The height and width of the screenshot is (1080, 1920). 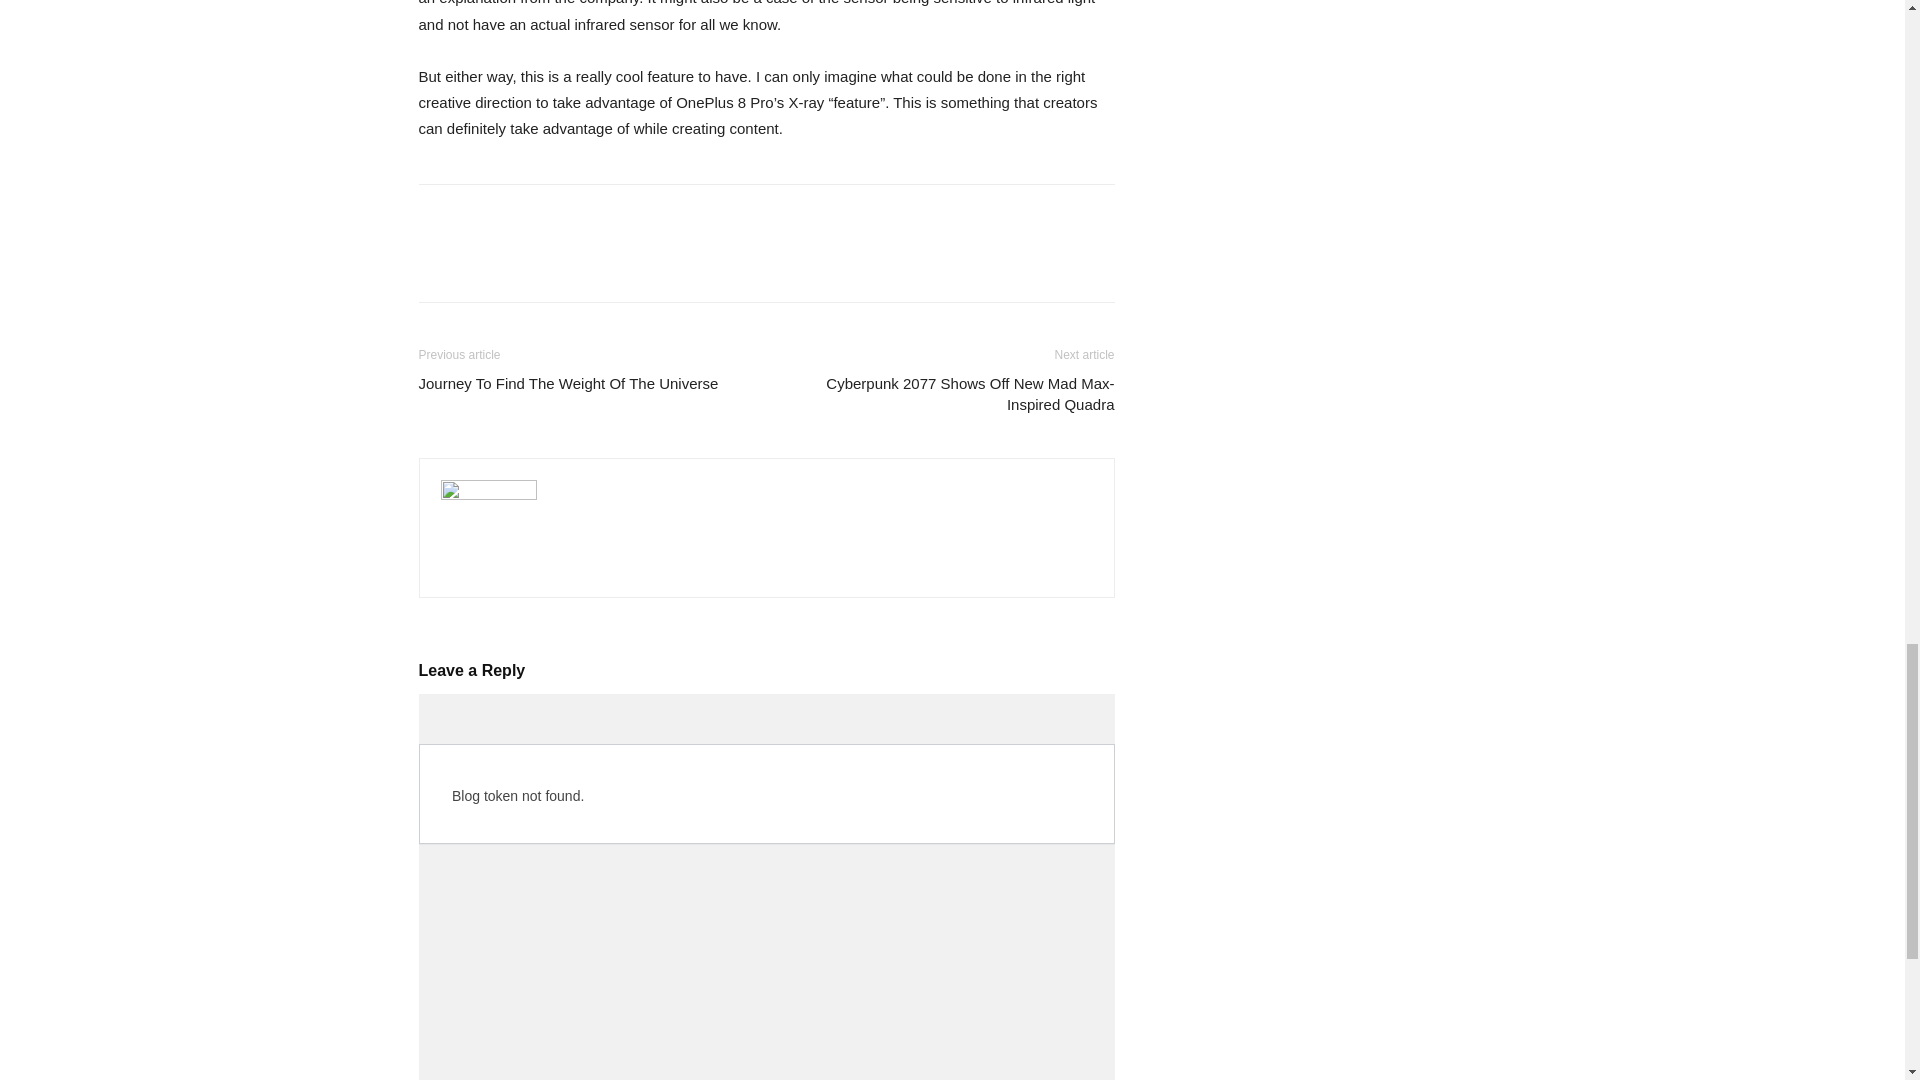 What do you see at coordinates (951, 393) in the screenshot?
I see `Cyberpunk 2077 Shows Off New Mad Max-Inspired Quadra` at bounding box center [951, 393].